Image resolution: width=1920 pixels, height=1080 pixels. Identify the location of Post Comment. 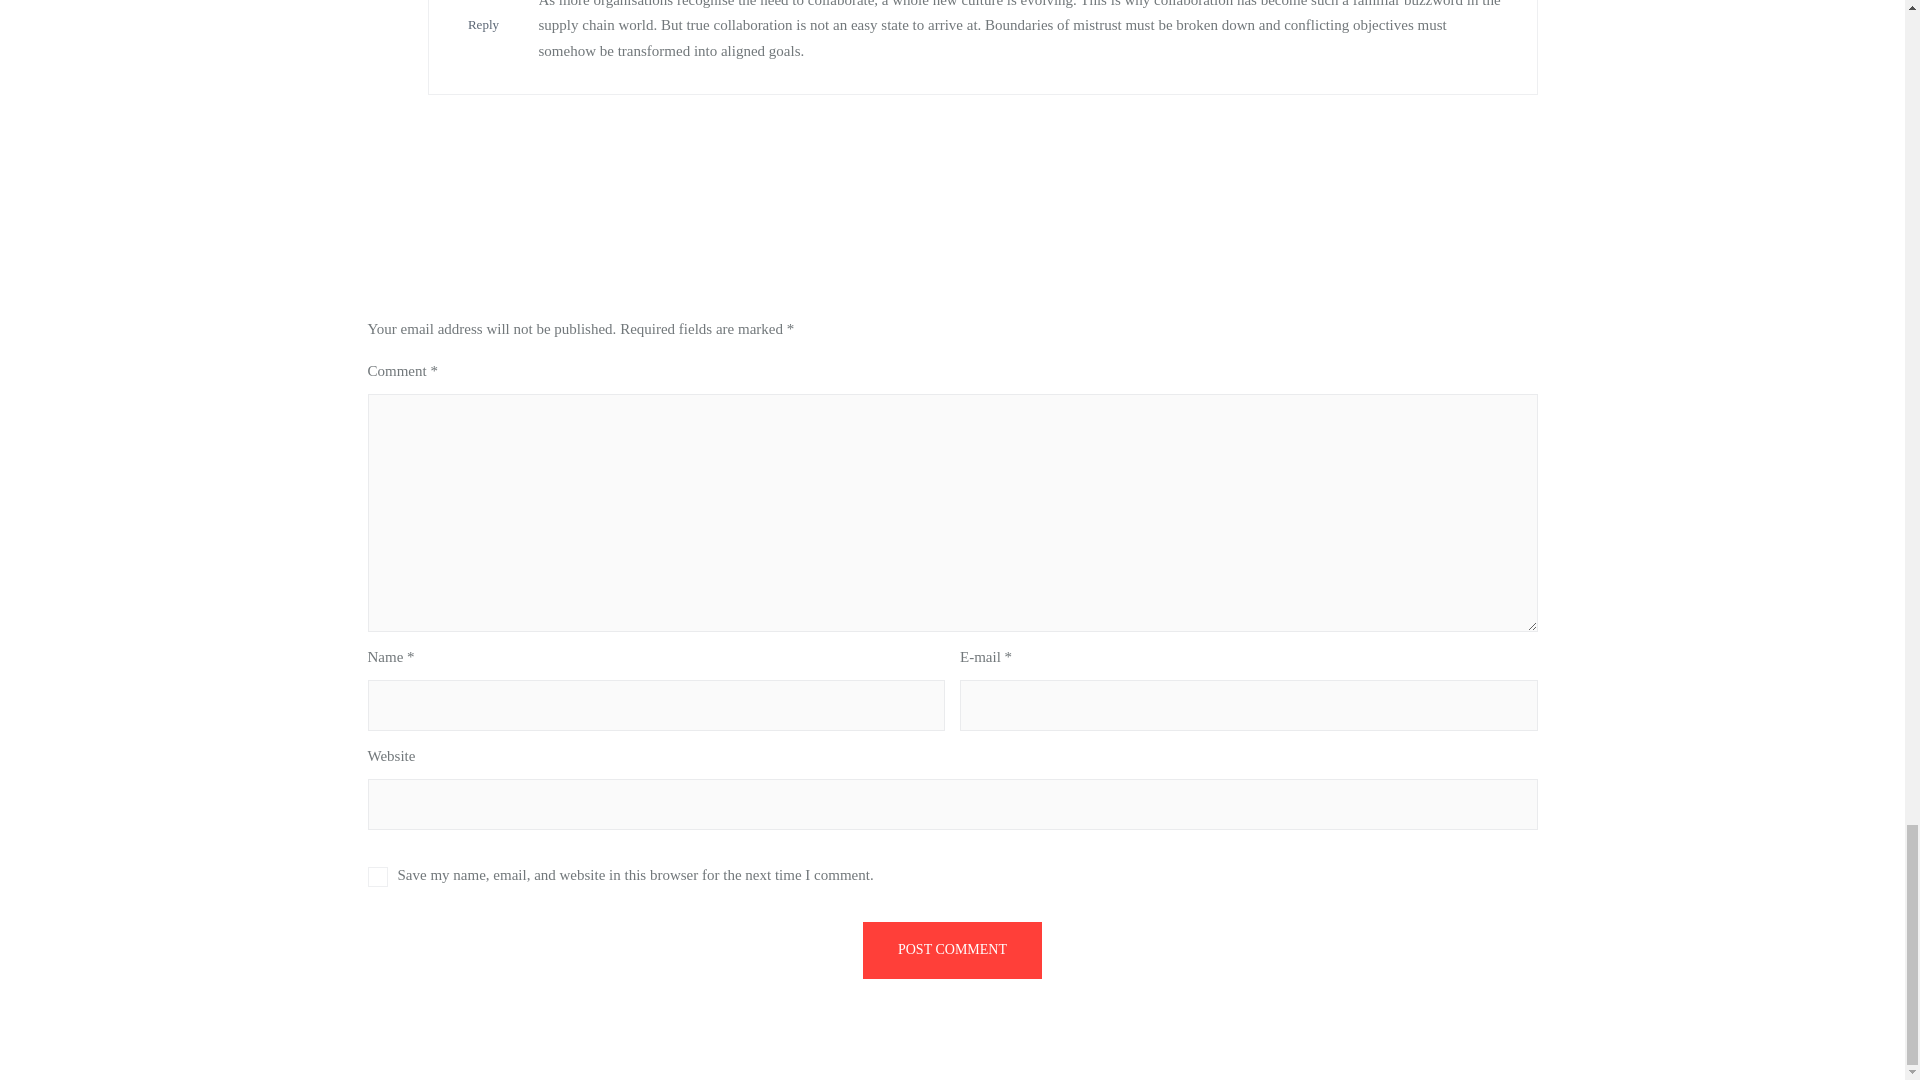
(952, 950).